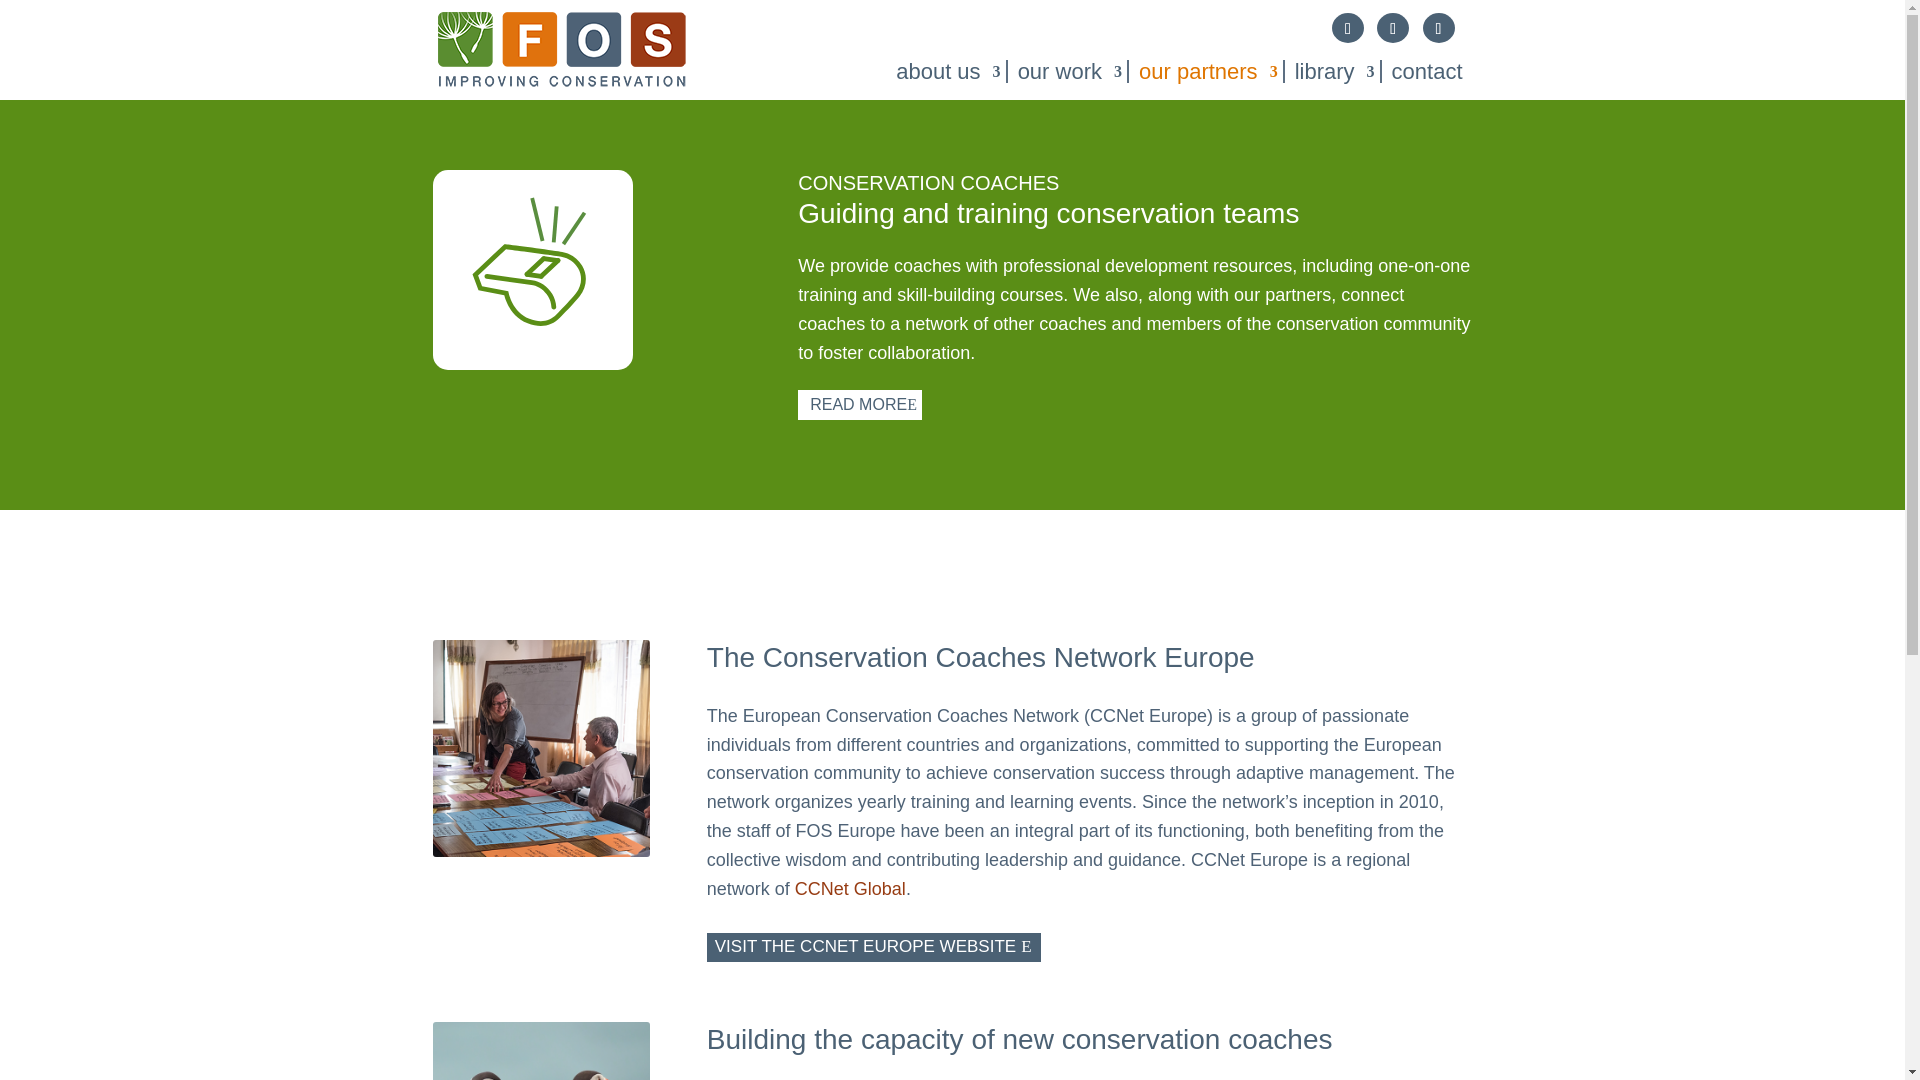 The height and width of the screenshot is (1080, 1920). I want to click on library, so click(1328, 72).